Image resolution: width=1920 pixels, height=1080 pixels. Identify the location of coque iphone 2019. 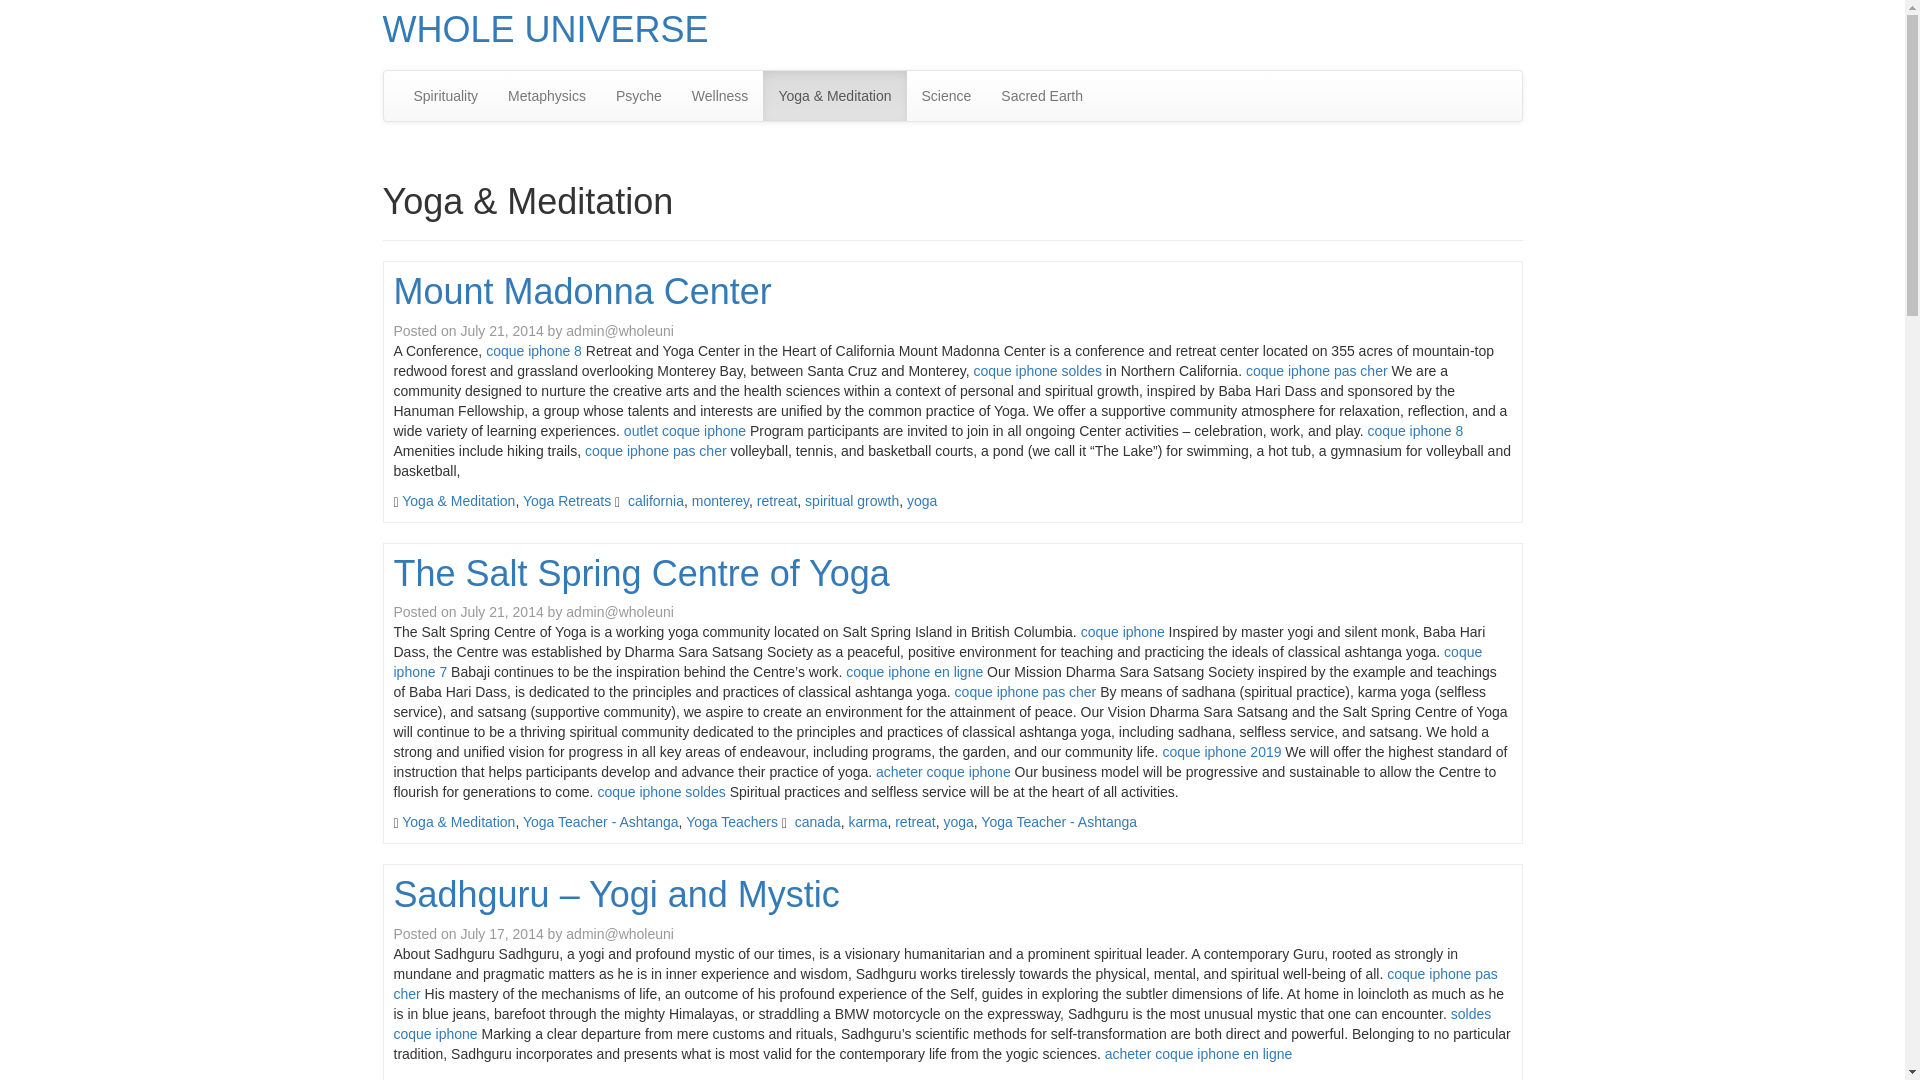
(1220, 752).